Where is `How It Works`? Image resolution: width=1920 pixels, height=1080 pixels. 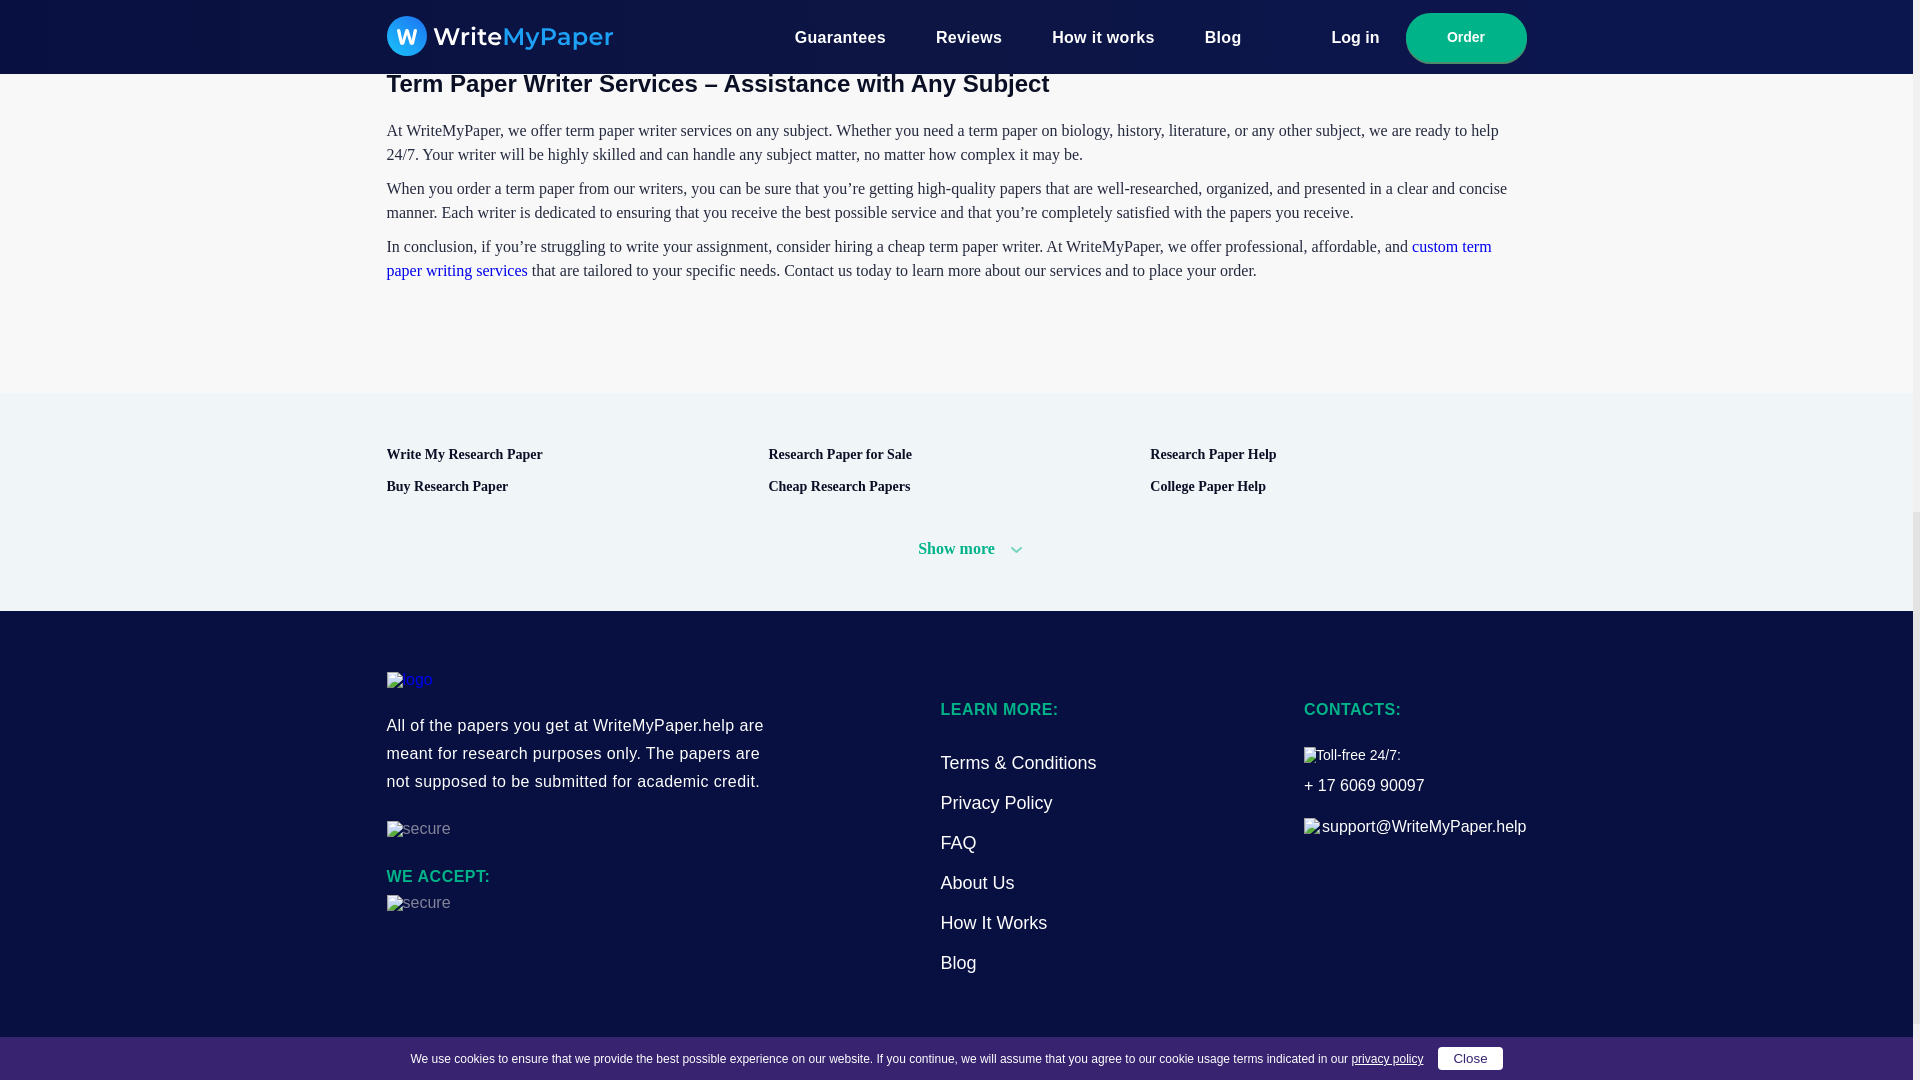 How It Works is located at coordinates (993, 922).